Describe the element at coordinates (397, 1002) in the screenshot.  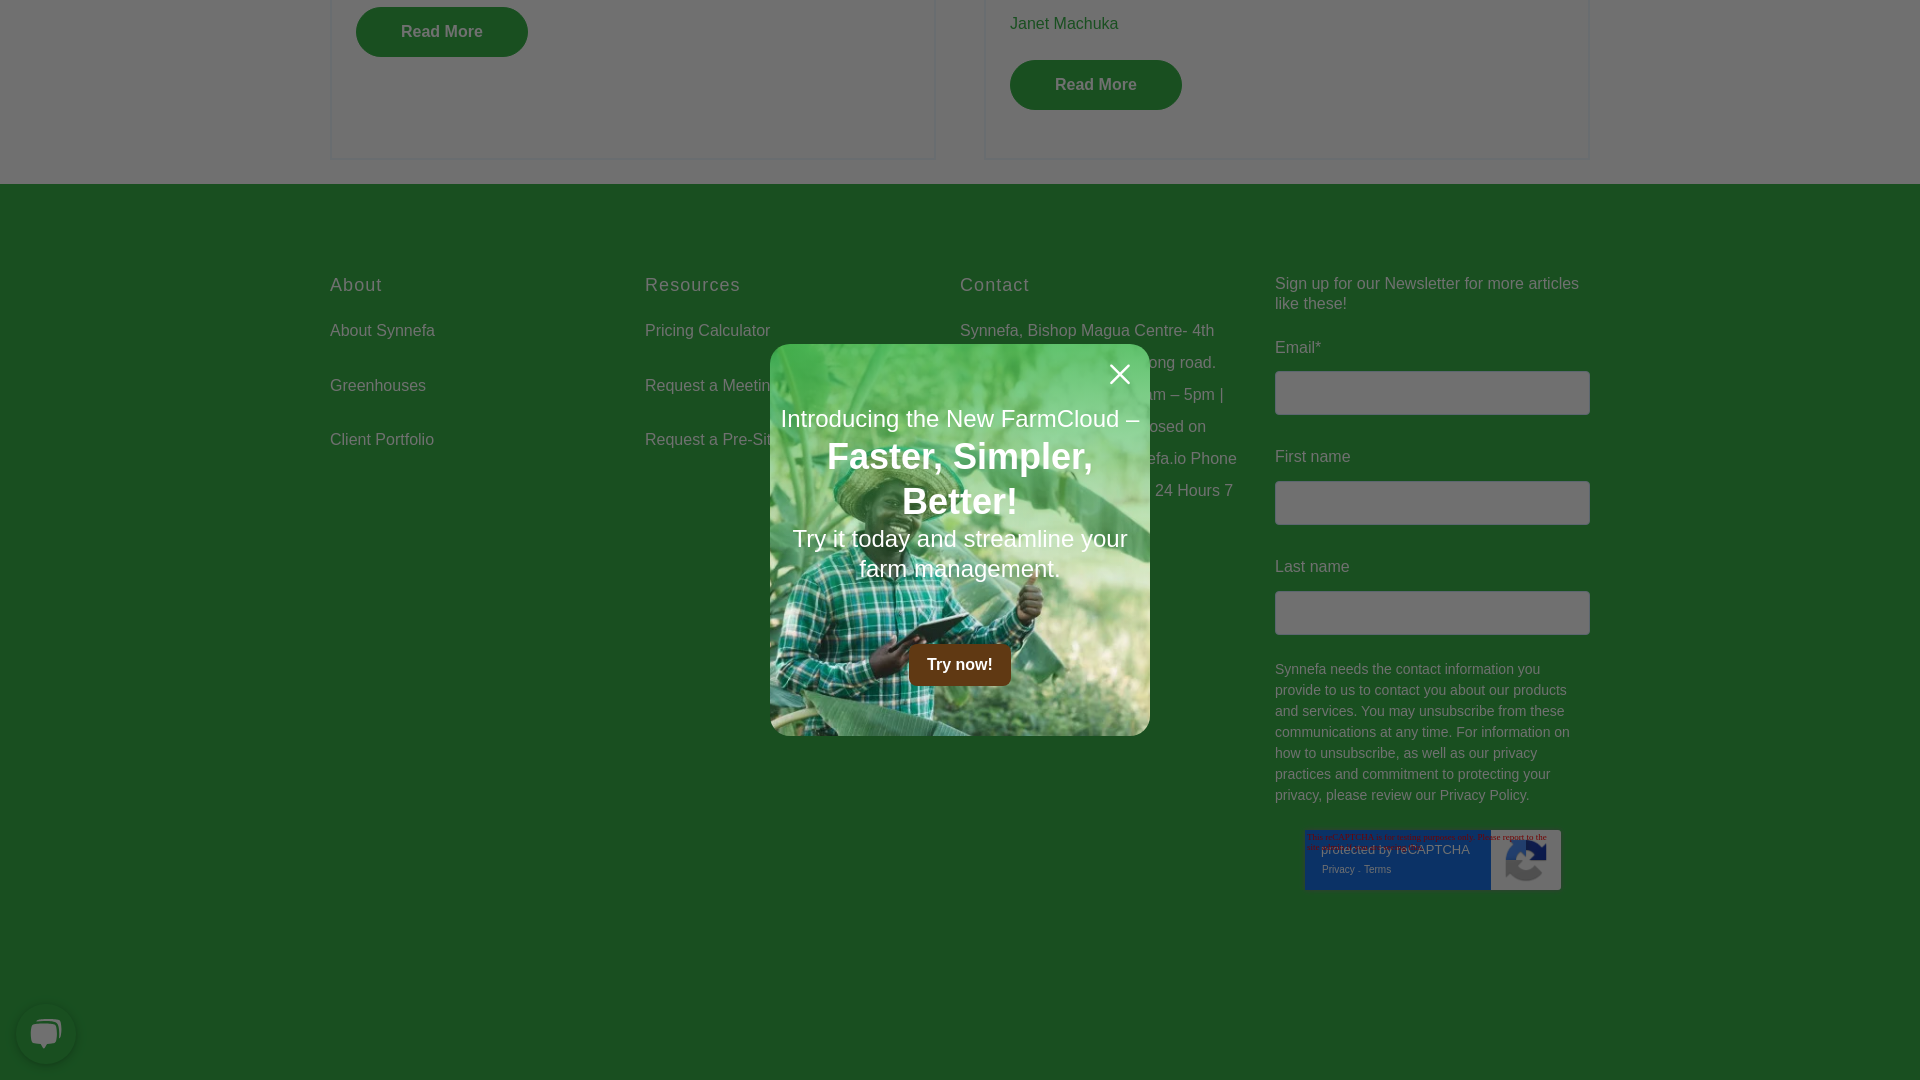
I see `Follow us on LinkedIn` at that location.